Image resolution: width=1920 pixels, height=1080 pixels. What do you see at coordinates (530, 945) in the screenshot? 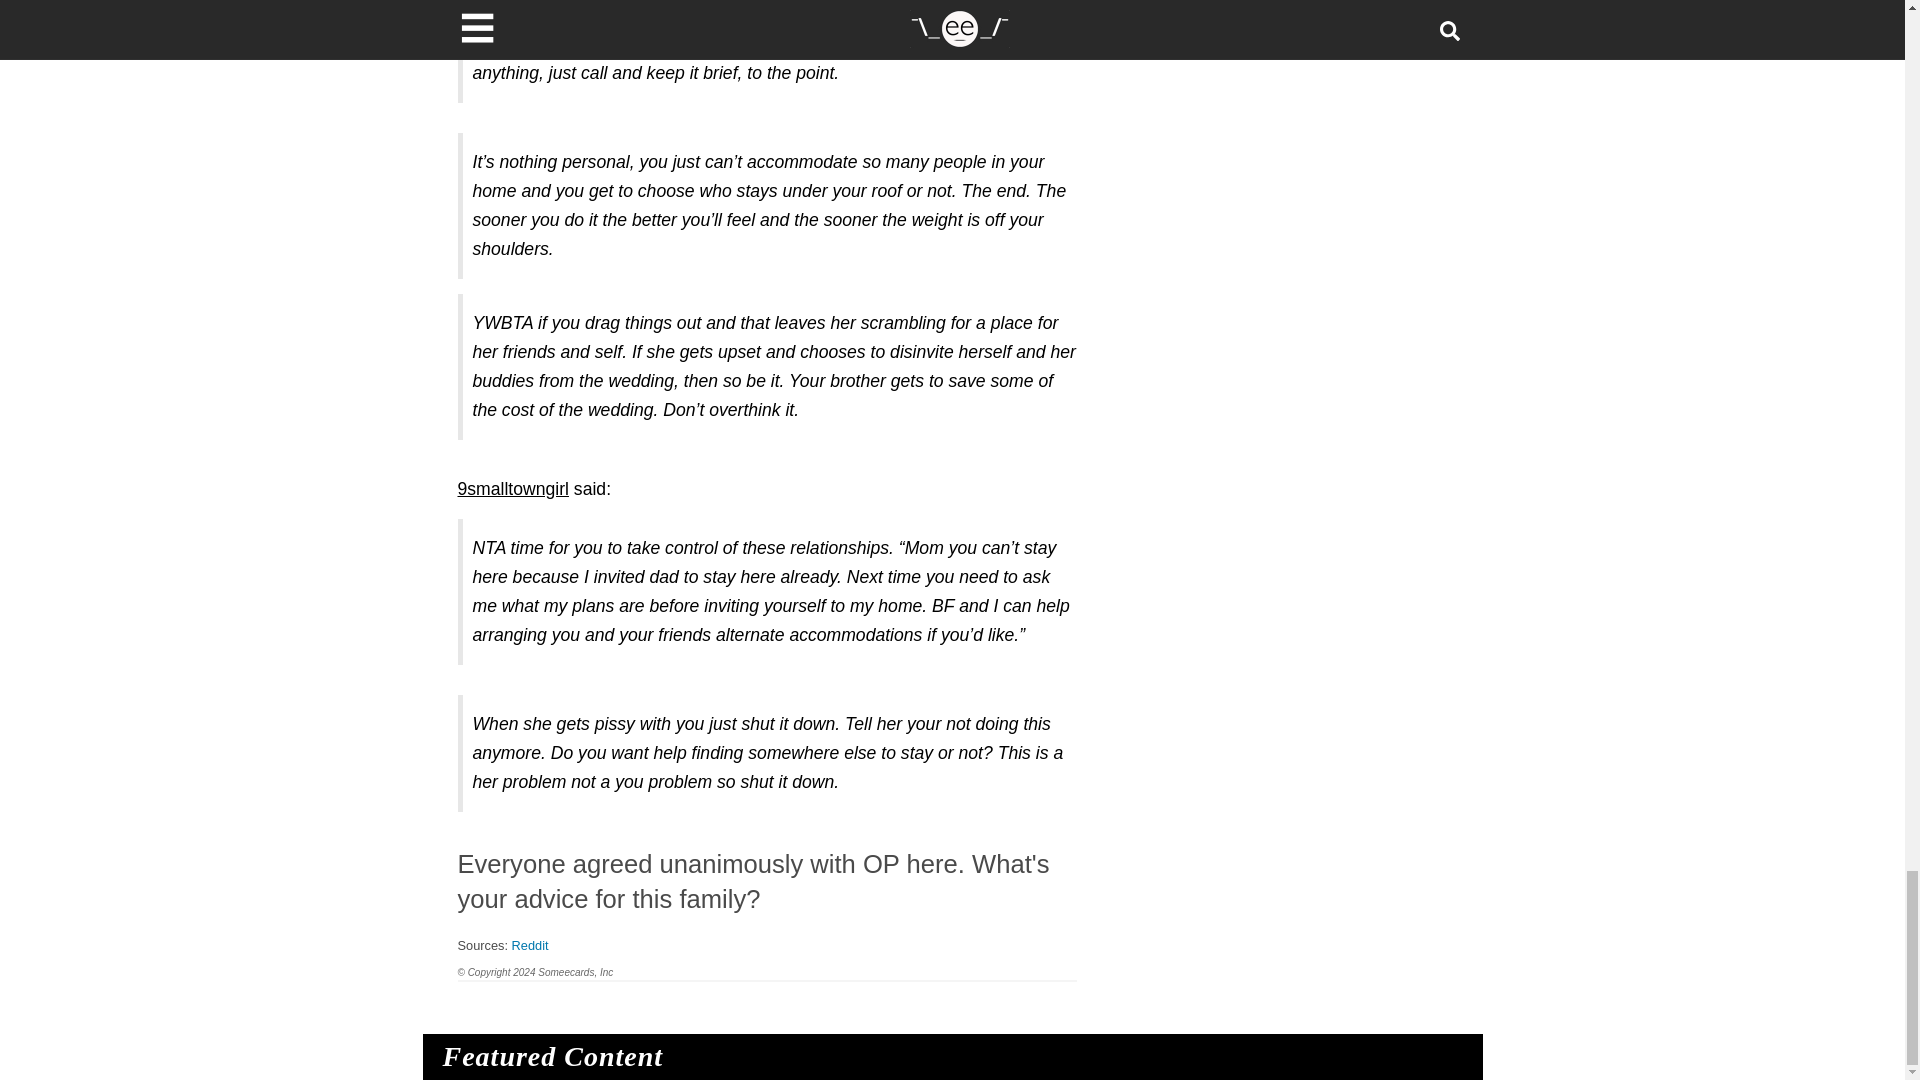
I see `Reddit` at bounding box center [530, 945].